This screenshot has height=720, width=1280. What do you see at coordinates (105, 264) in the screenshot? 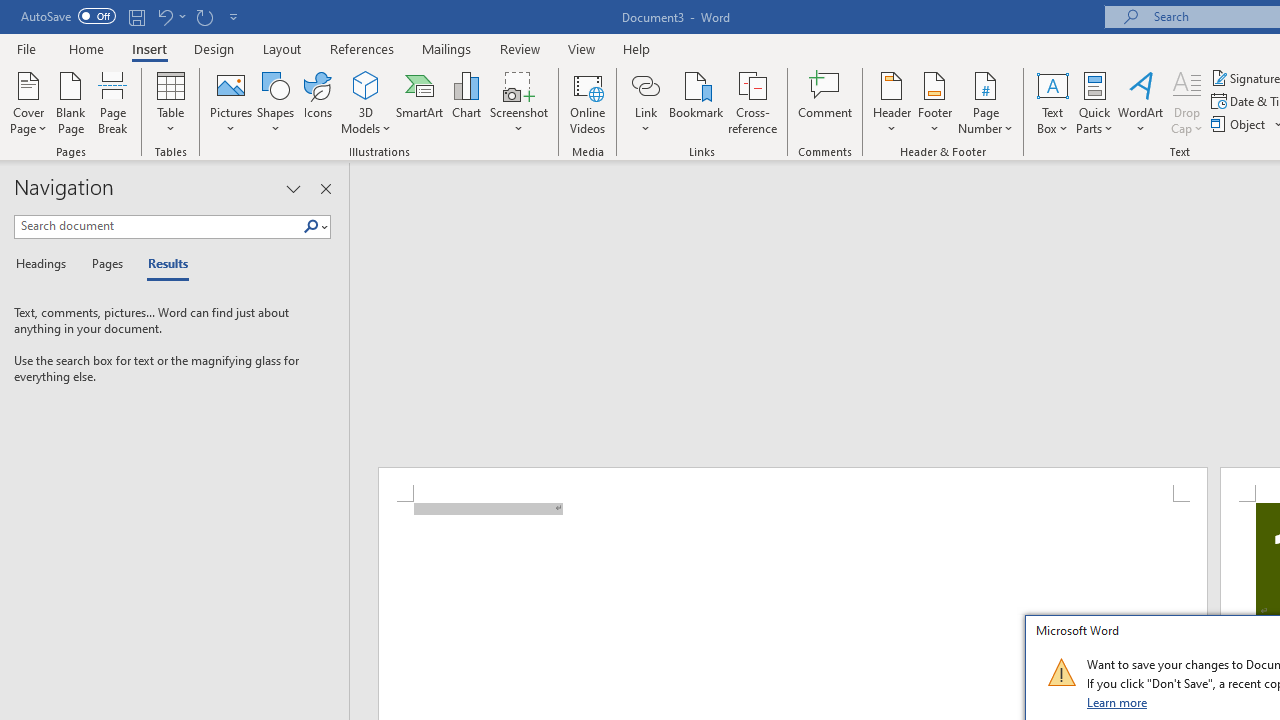
I see `Pages` at bounding box center [105, 264].